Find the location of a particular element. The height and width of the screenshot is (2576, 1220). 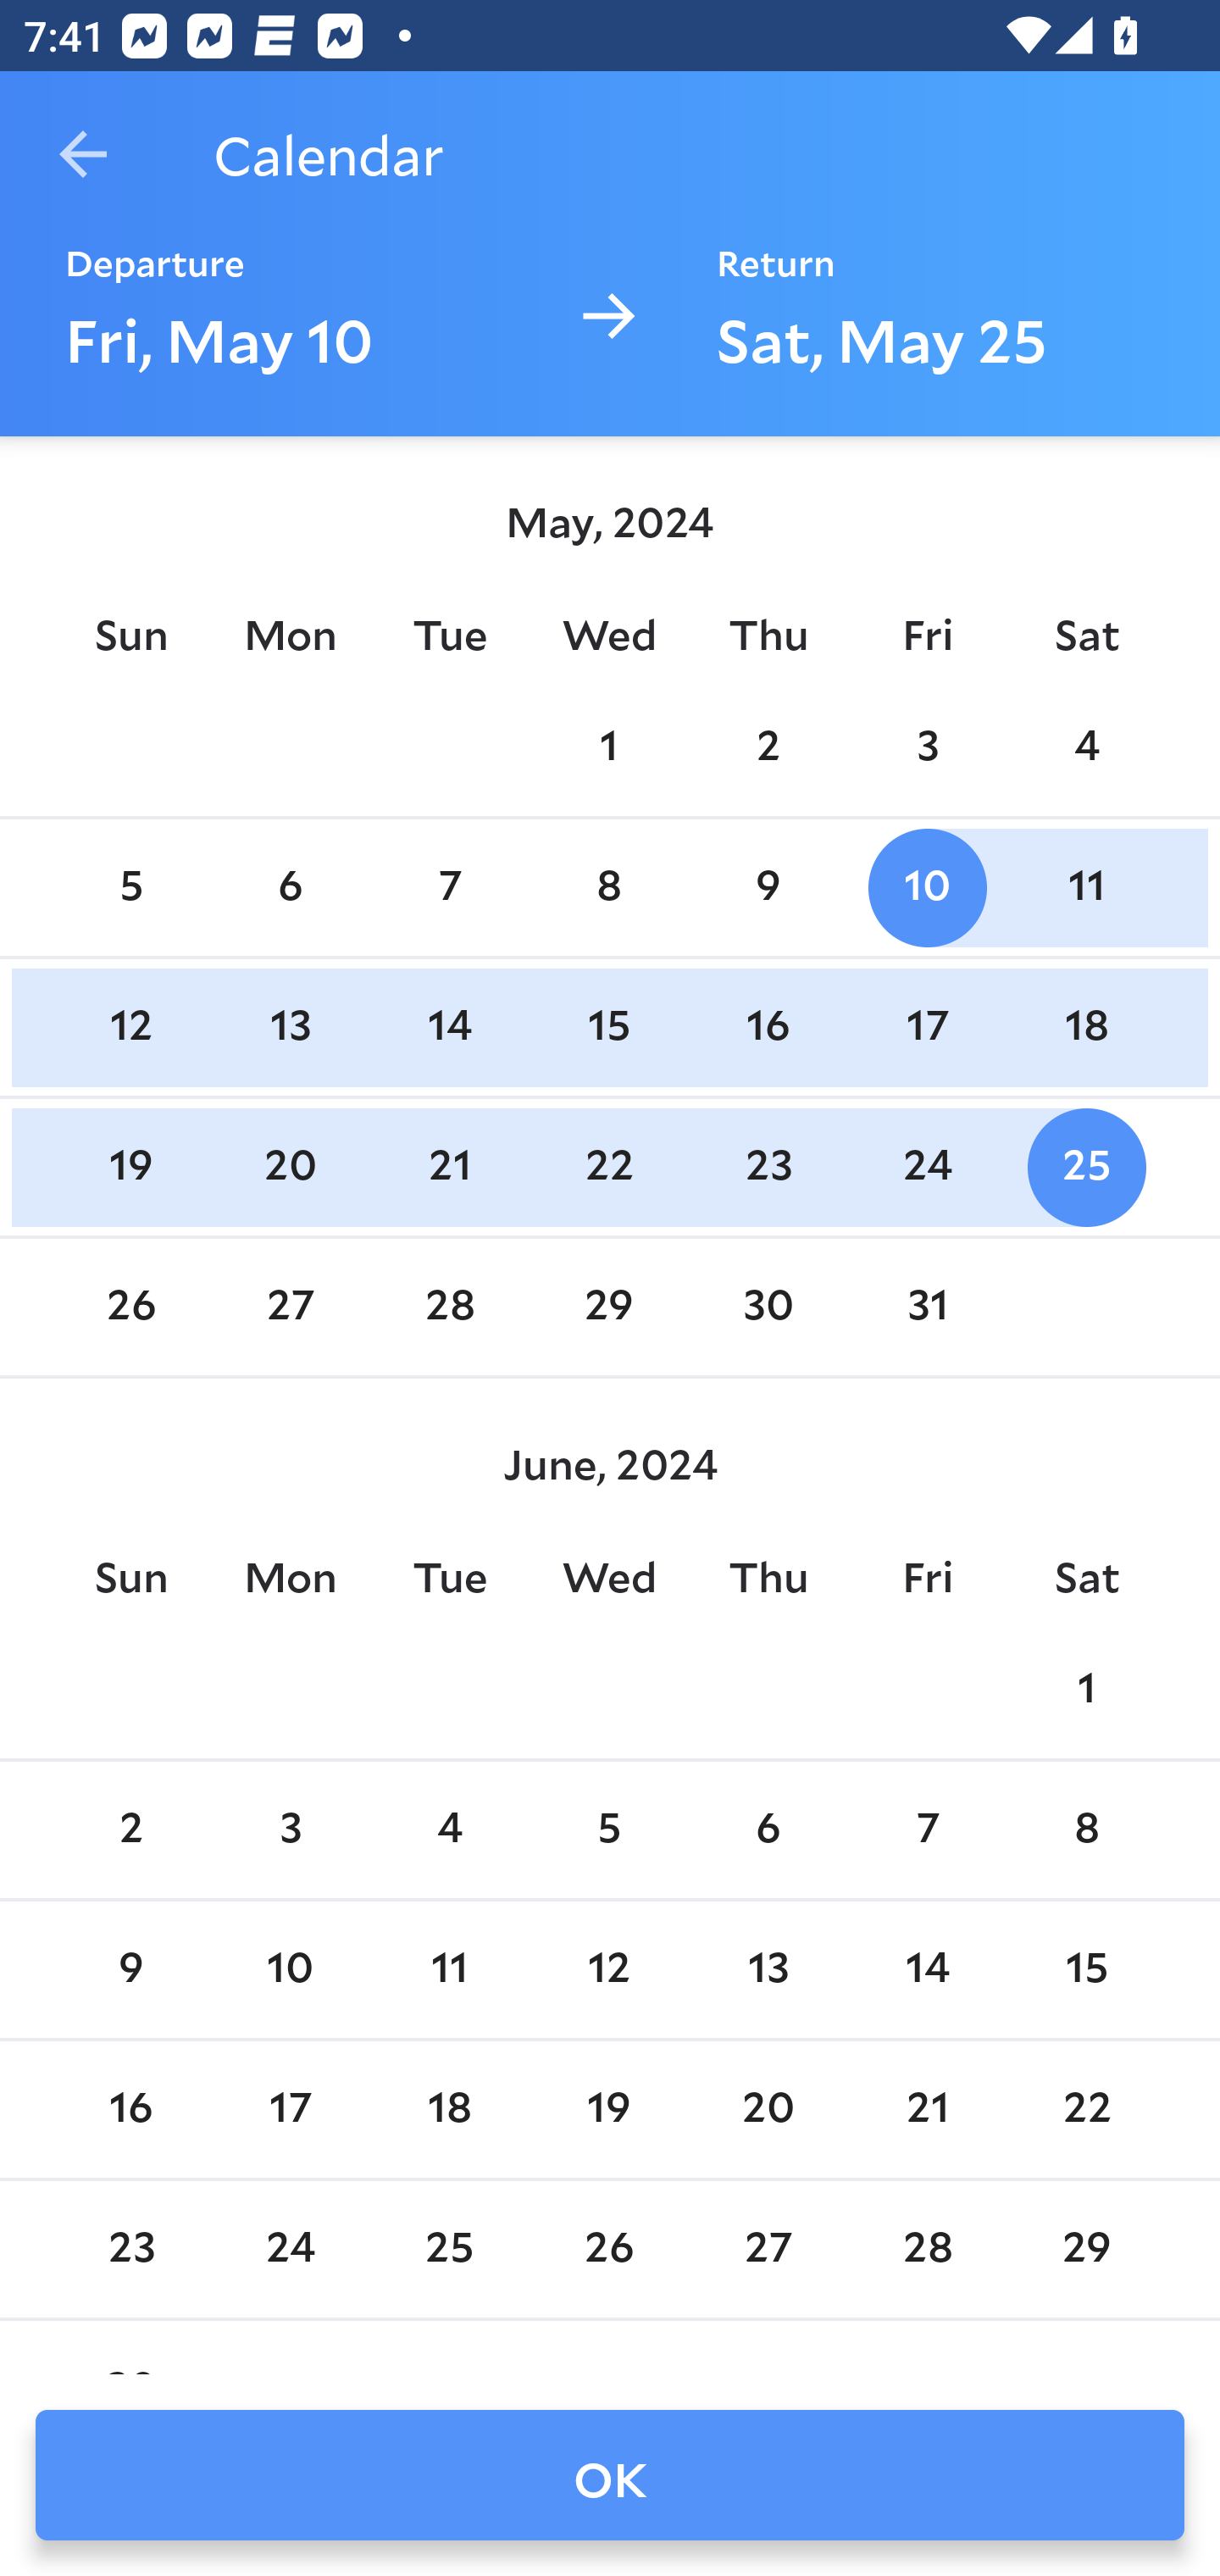

1 is located at coordinates (609, 747).